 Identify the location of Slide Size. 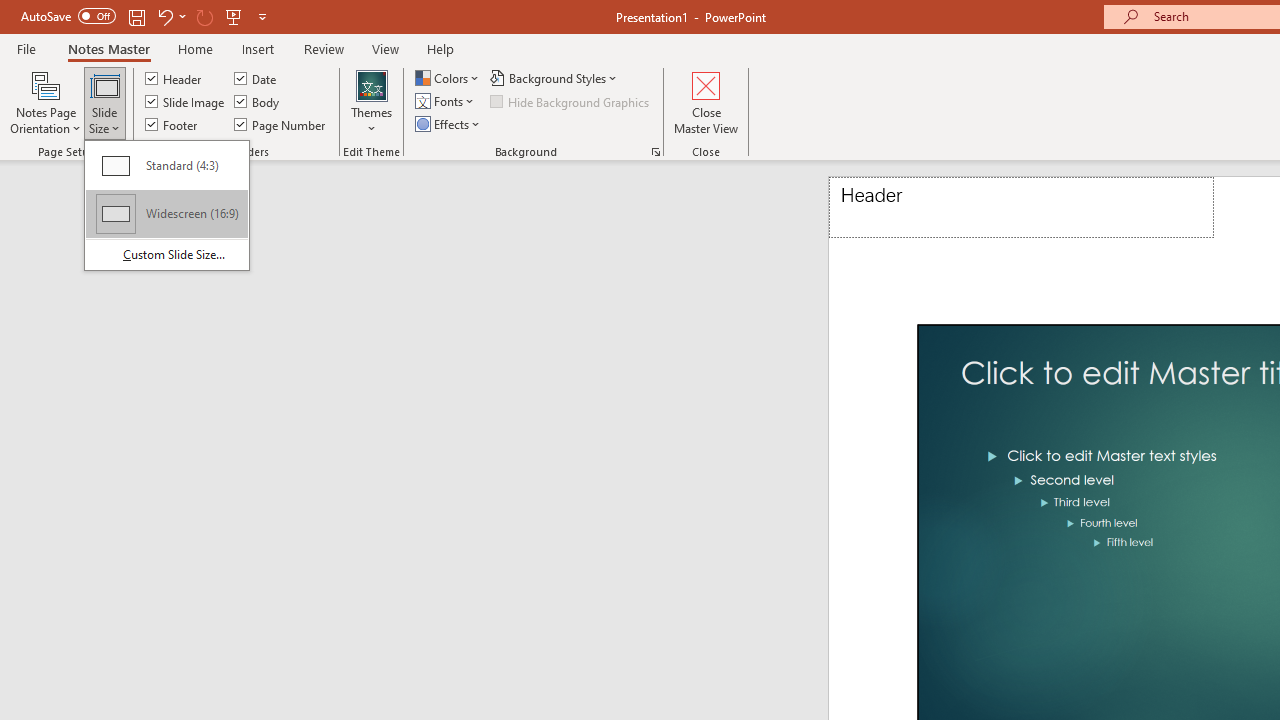
(166, 204).